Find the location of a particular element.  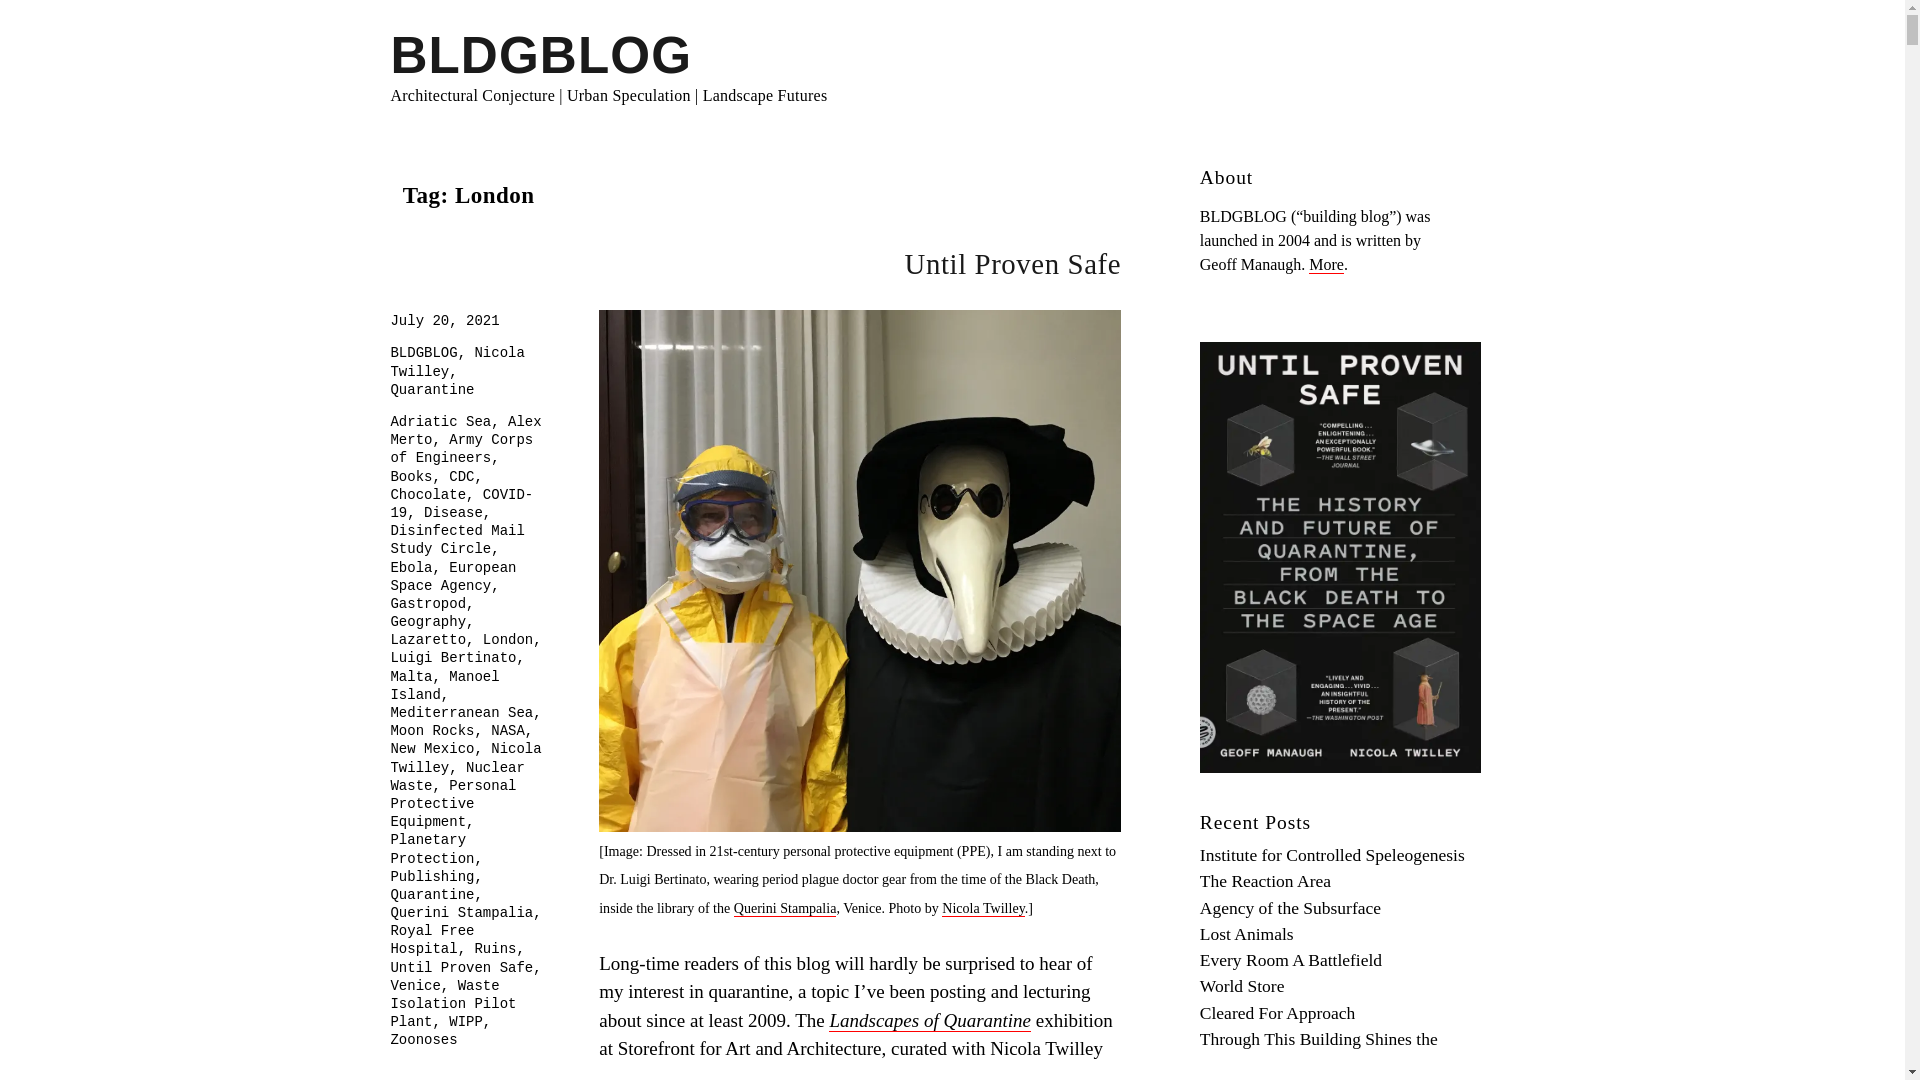

Alex Merto is located at coordinates (465, 430).